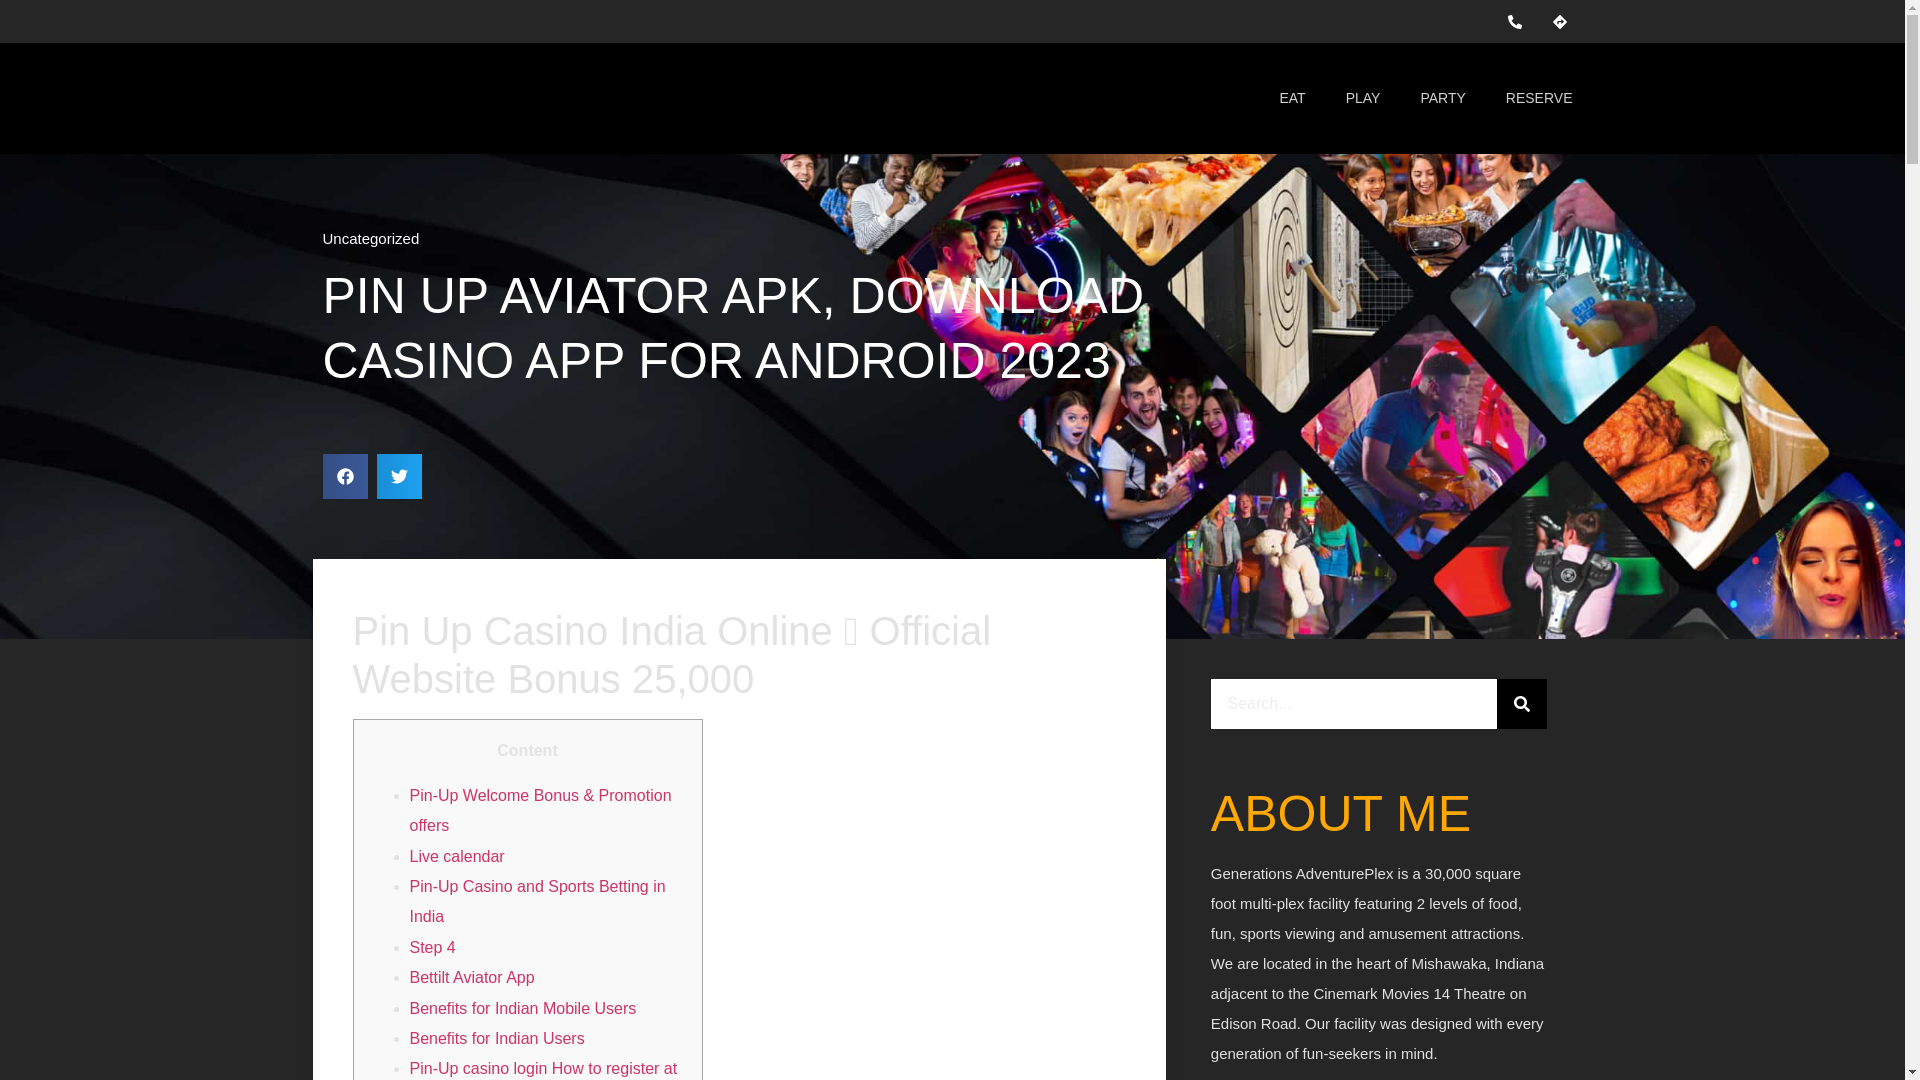 The height and width of the screenshot is (1080, 1920). What do you see at coordinates (1442, 98) in the screenshot?
I see `PARTY` at bounding box center [1442, 98].